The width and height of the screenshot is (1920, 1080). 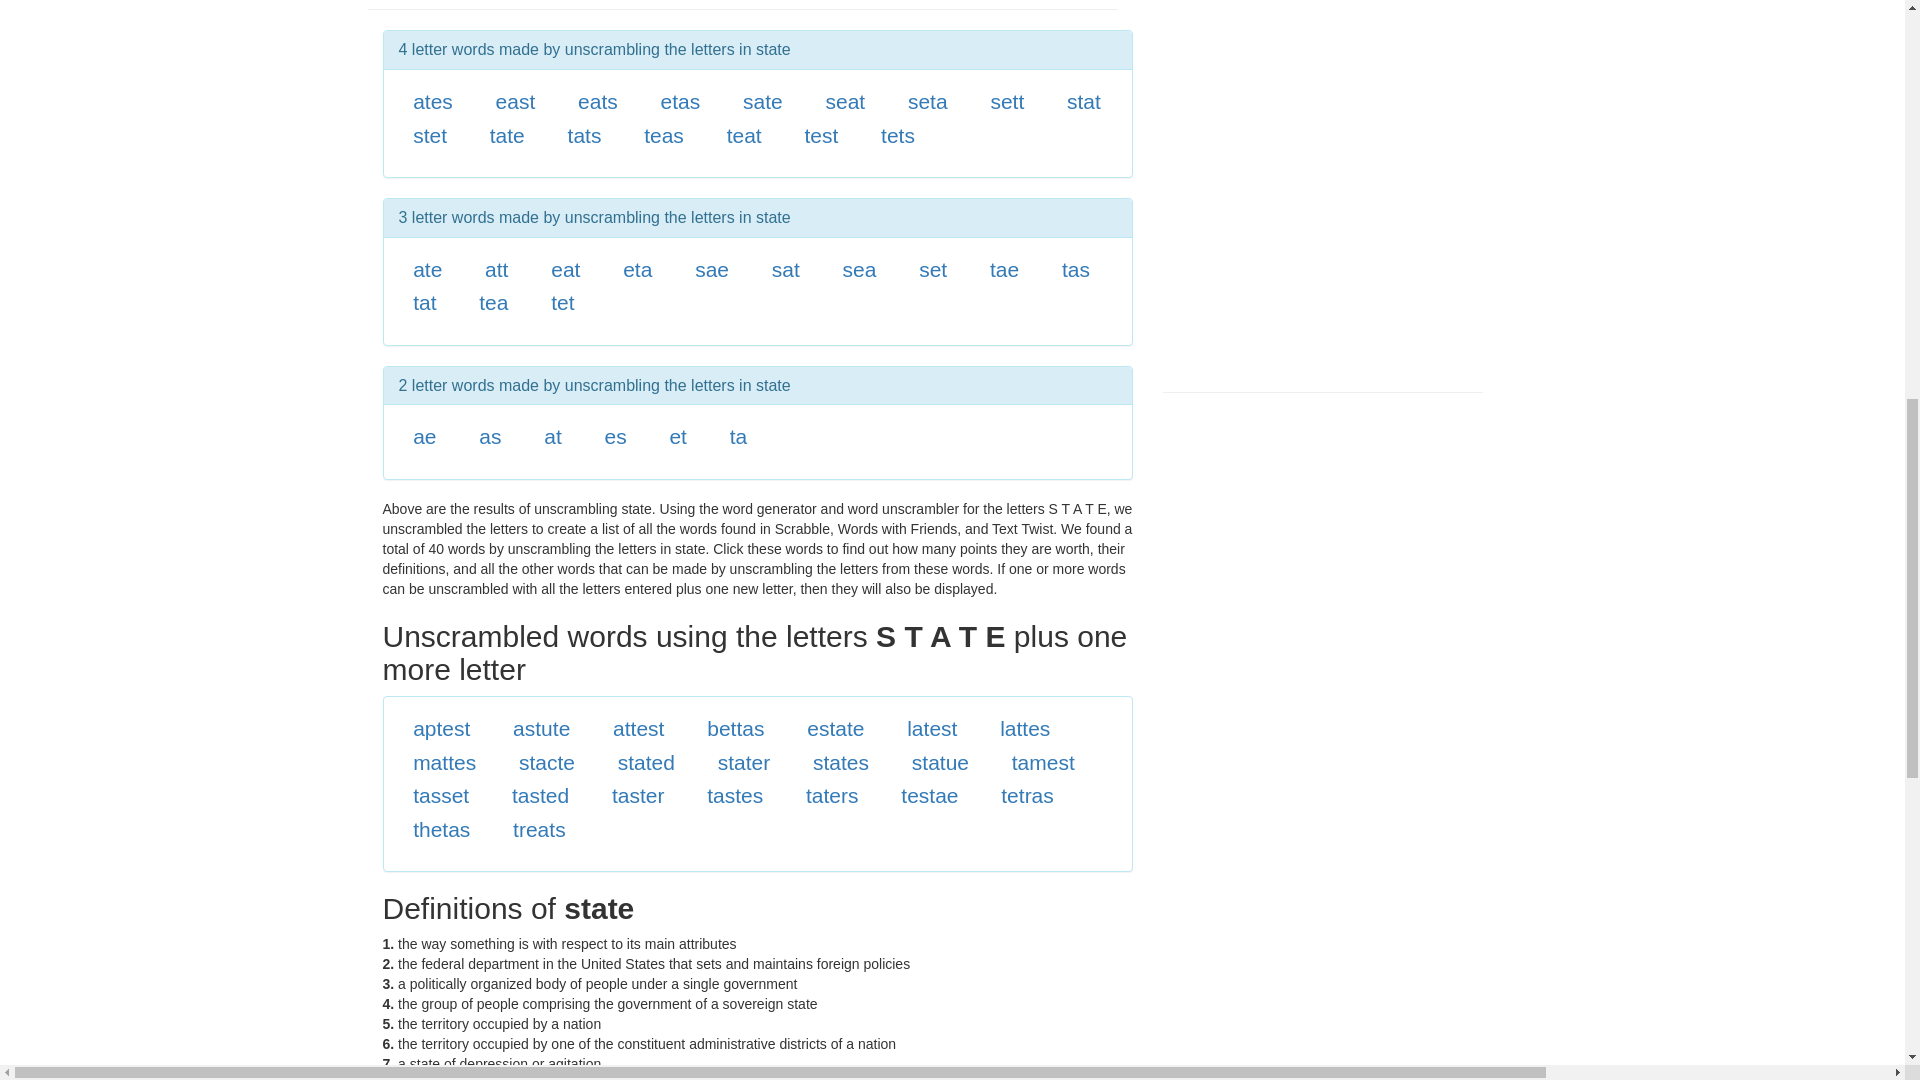 I want to click on seat, so click(x=845, y=101).